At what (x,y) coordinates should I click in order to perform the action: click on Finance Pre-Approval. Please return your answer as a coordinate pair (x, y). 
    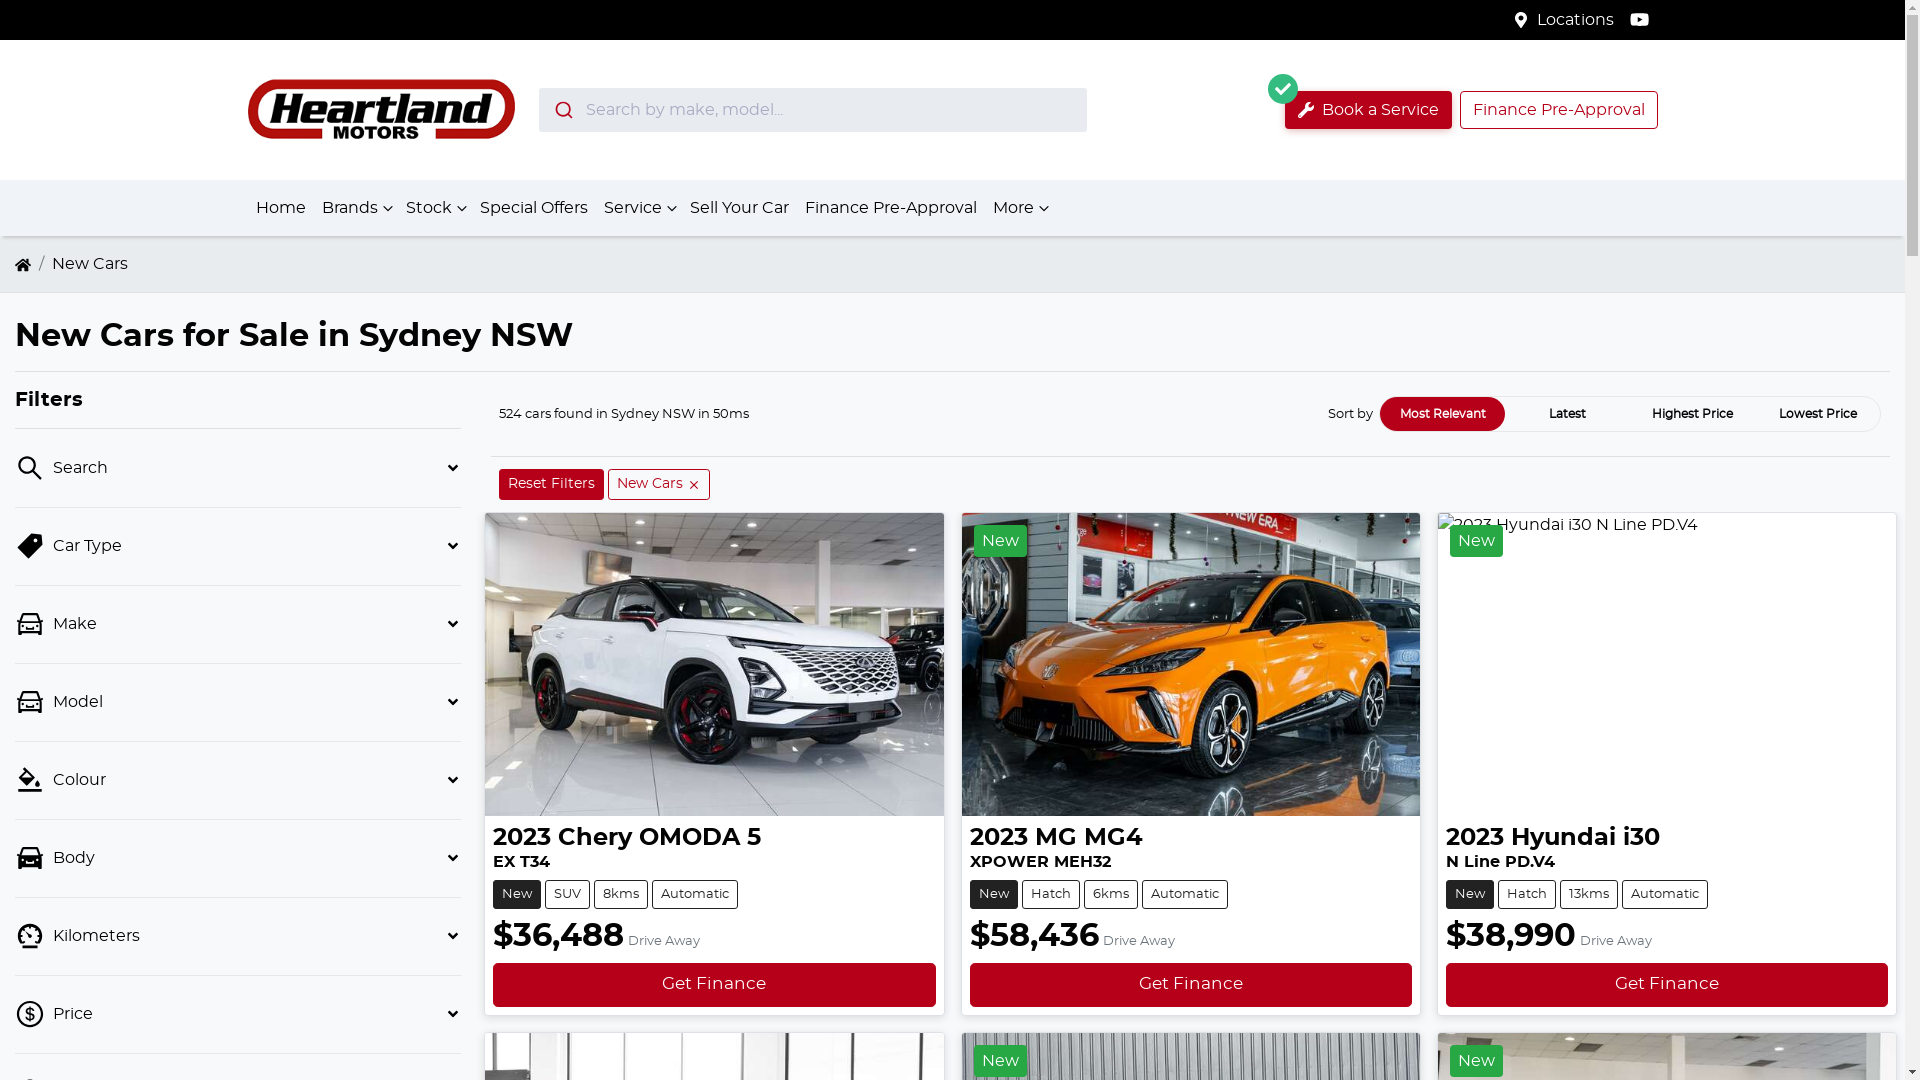
    Looking at the image, I should click on (1559, 109).